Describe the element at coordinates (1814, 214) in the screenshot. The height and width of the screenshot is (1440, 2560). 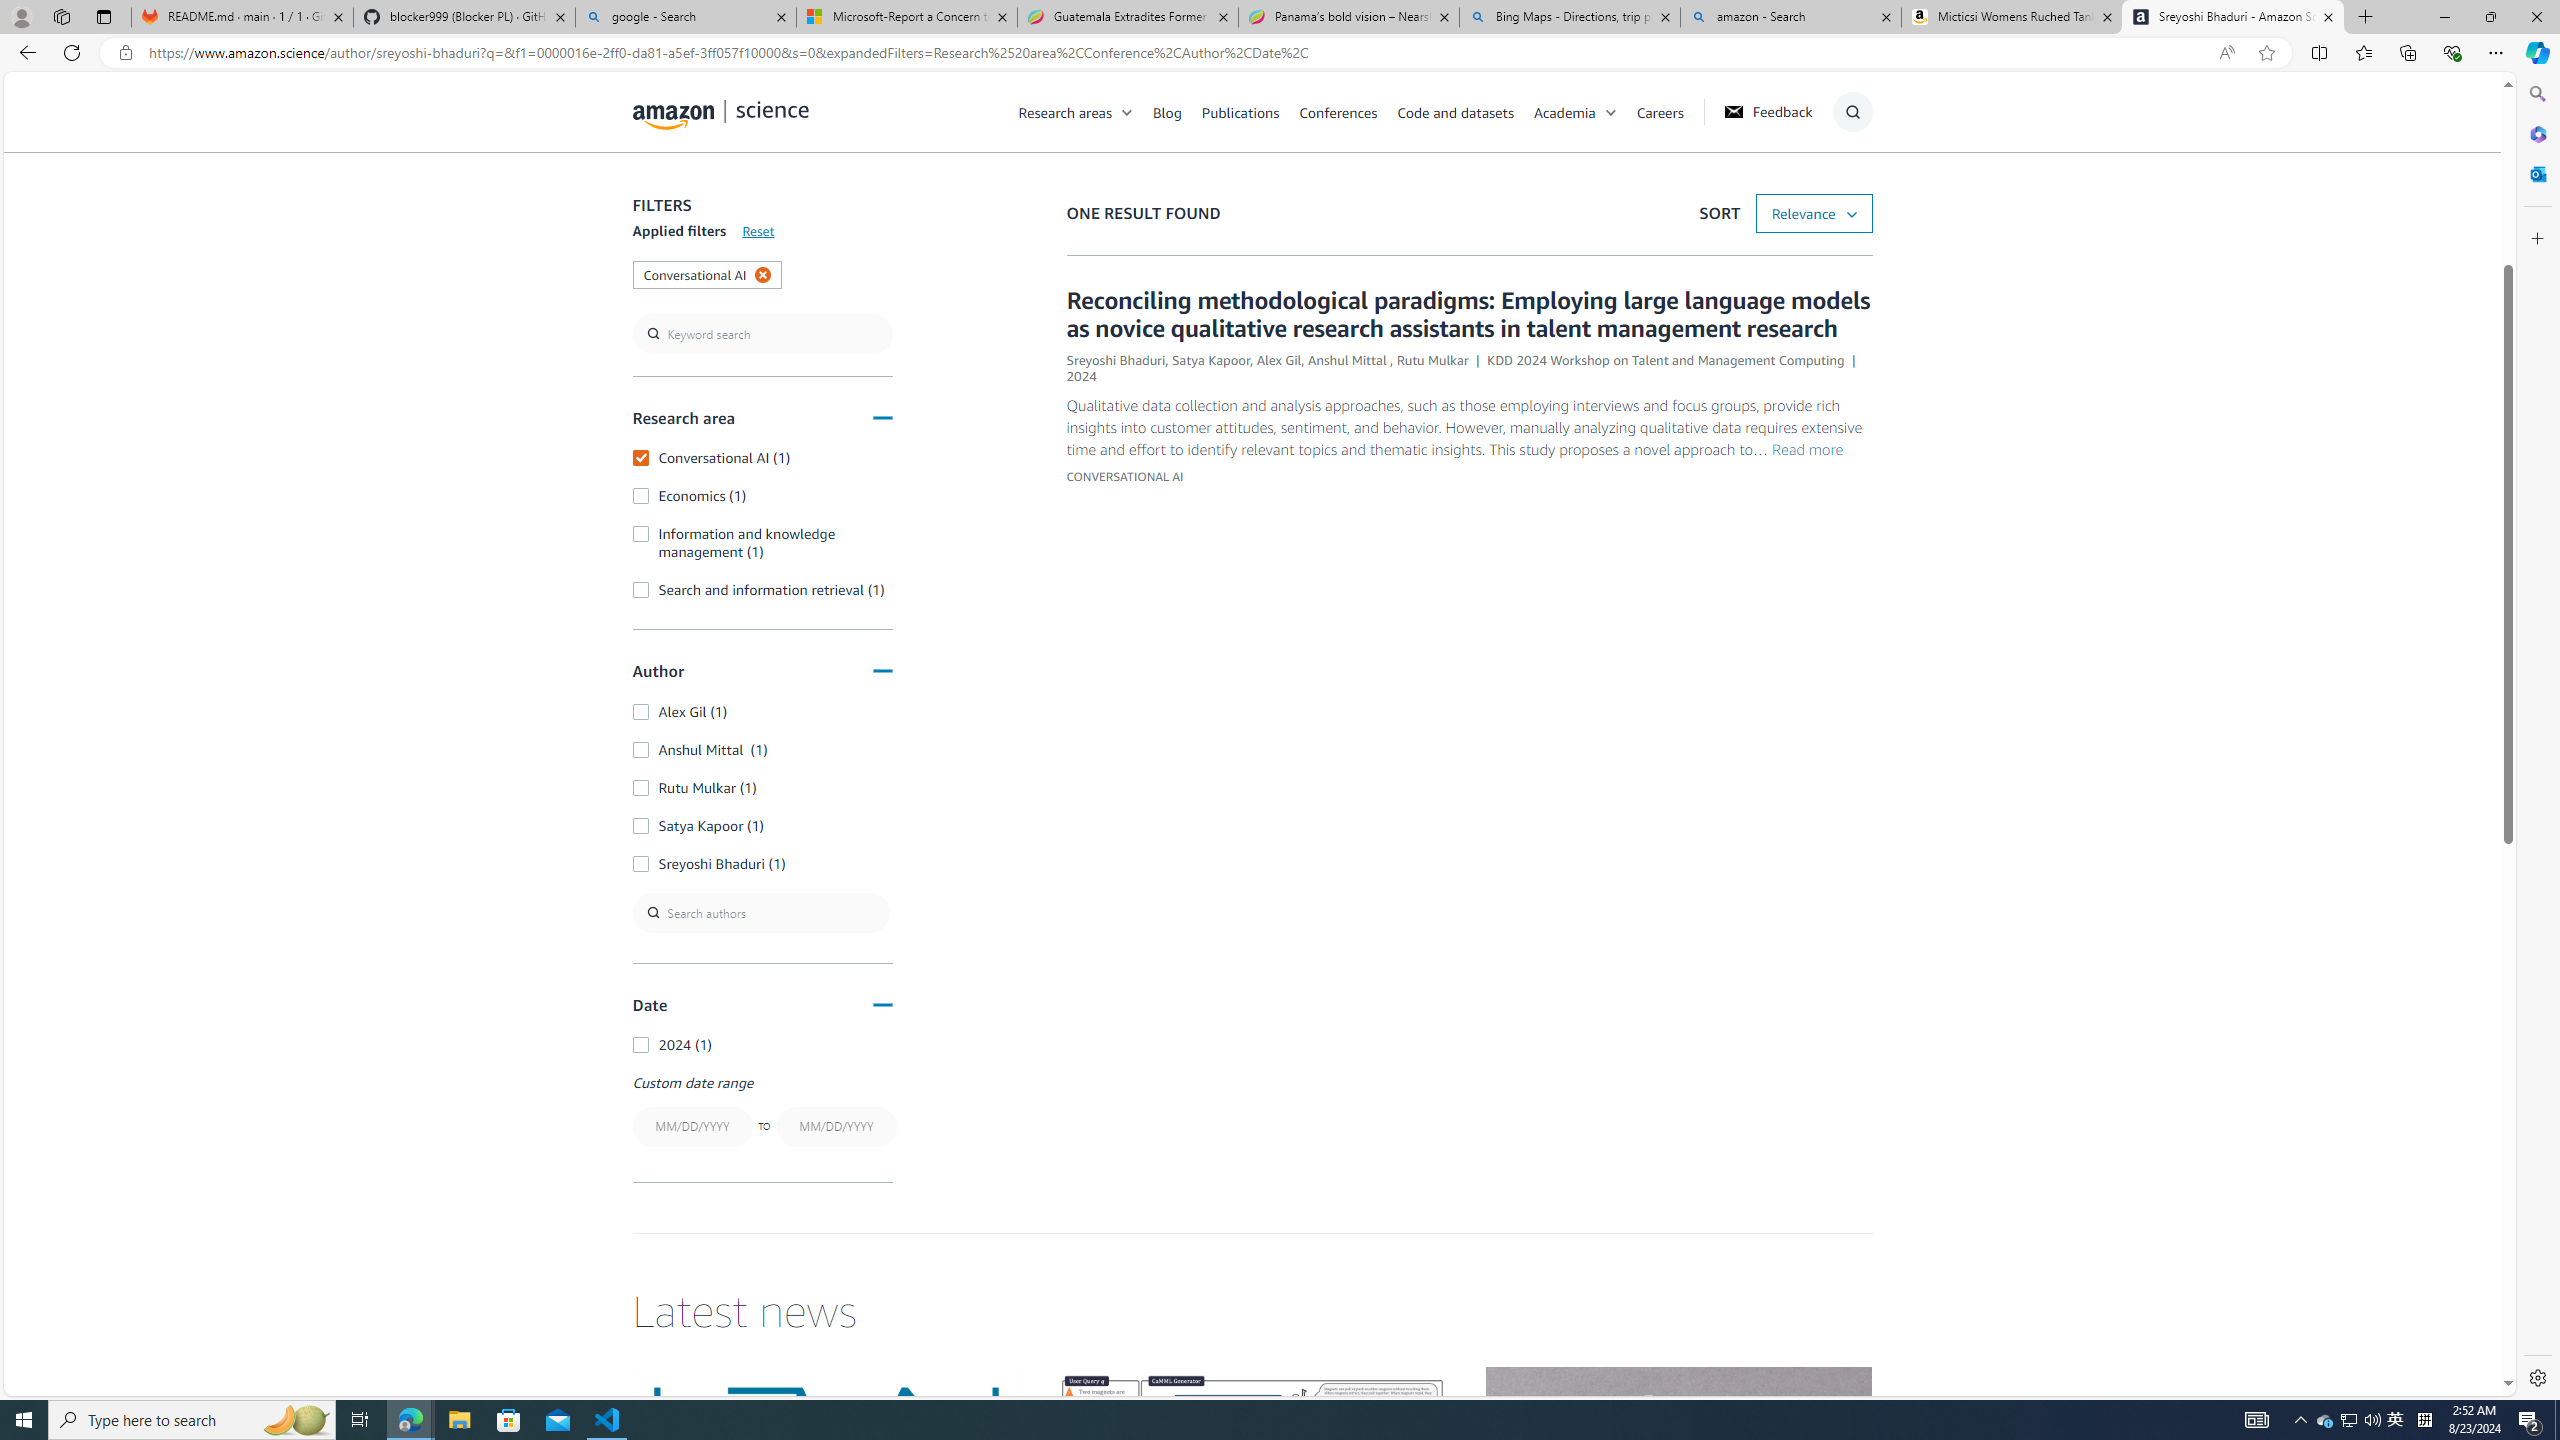
I see `SORT` at that location.